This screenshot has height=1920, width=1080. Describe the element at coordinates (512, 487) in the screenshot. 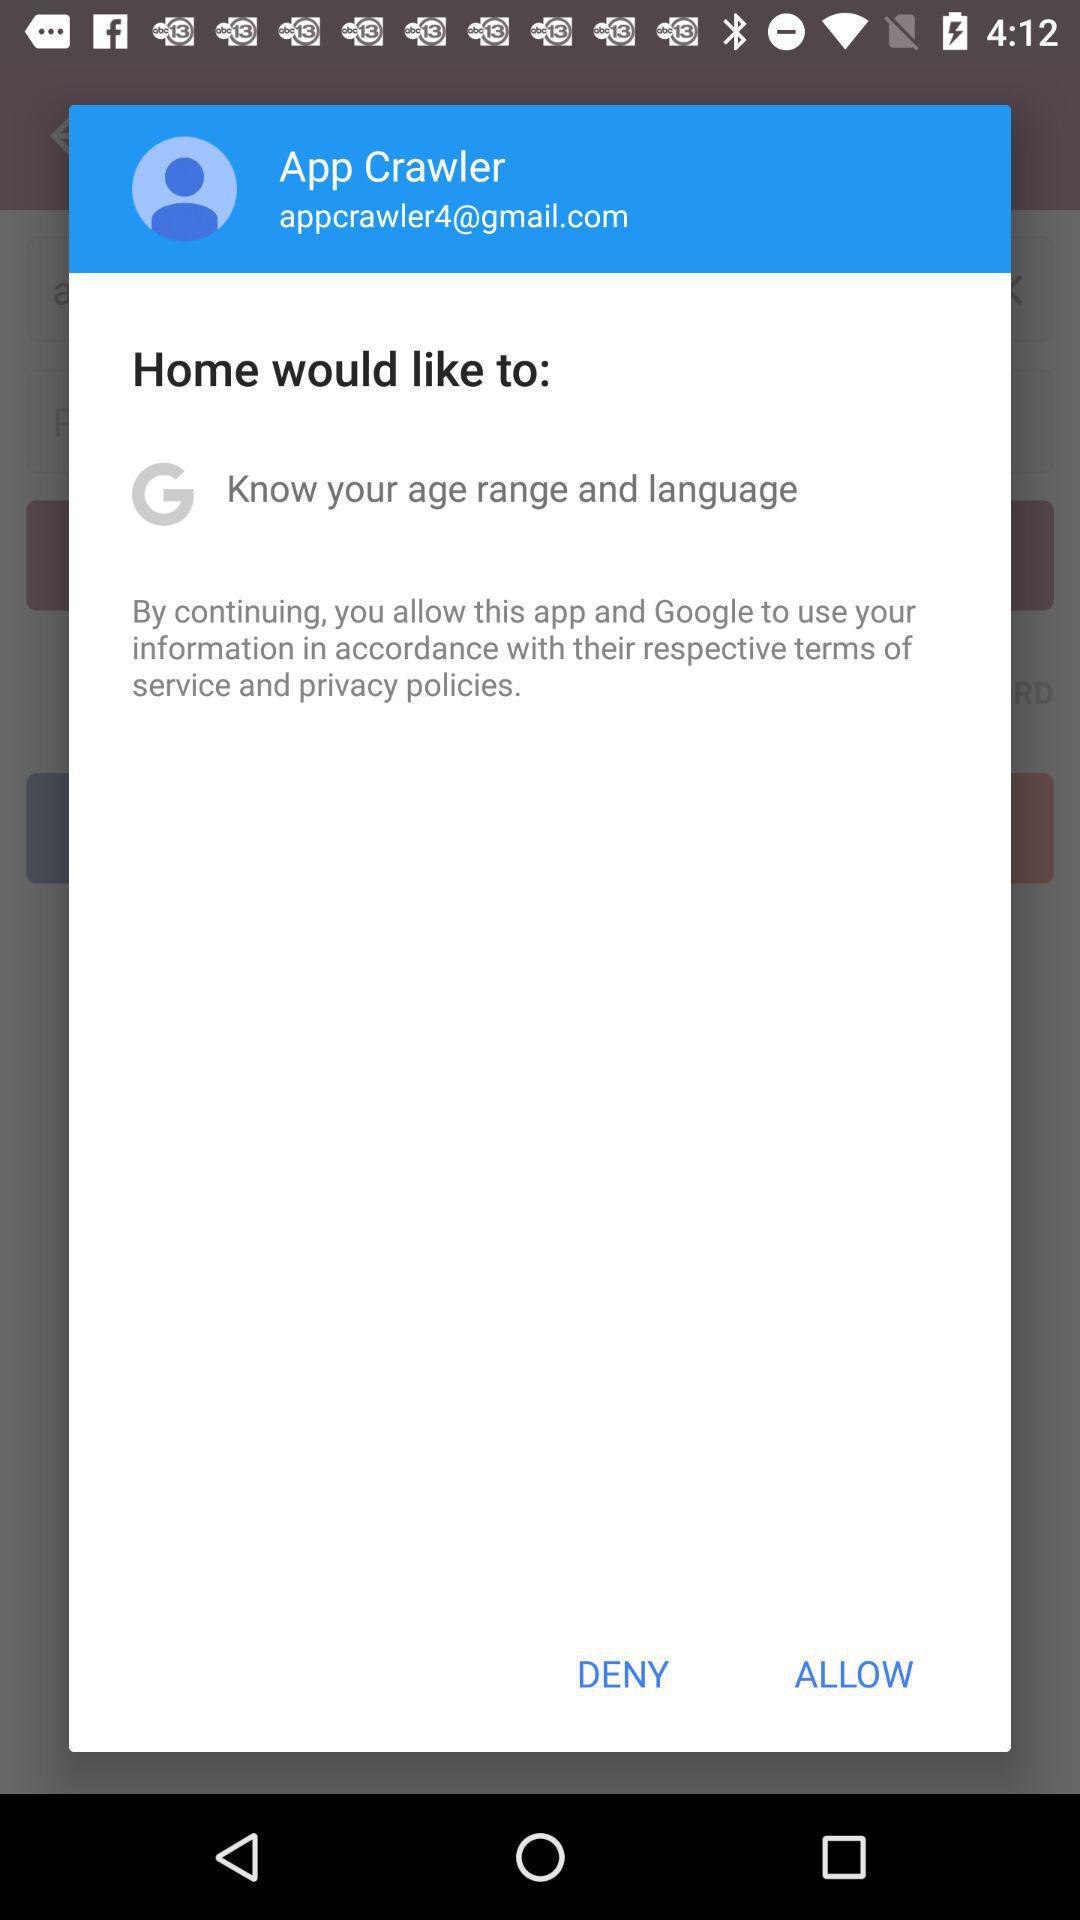

I see `tap icon above the by continuing you icon` at that location.